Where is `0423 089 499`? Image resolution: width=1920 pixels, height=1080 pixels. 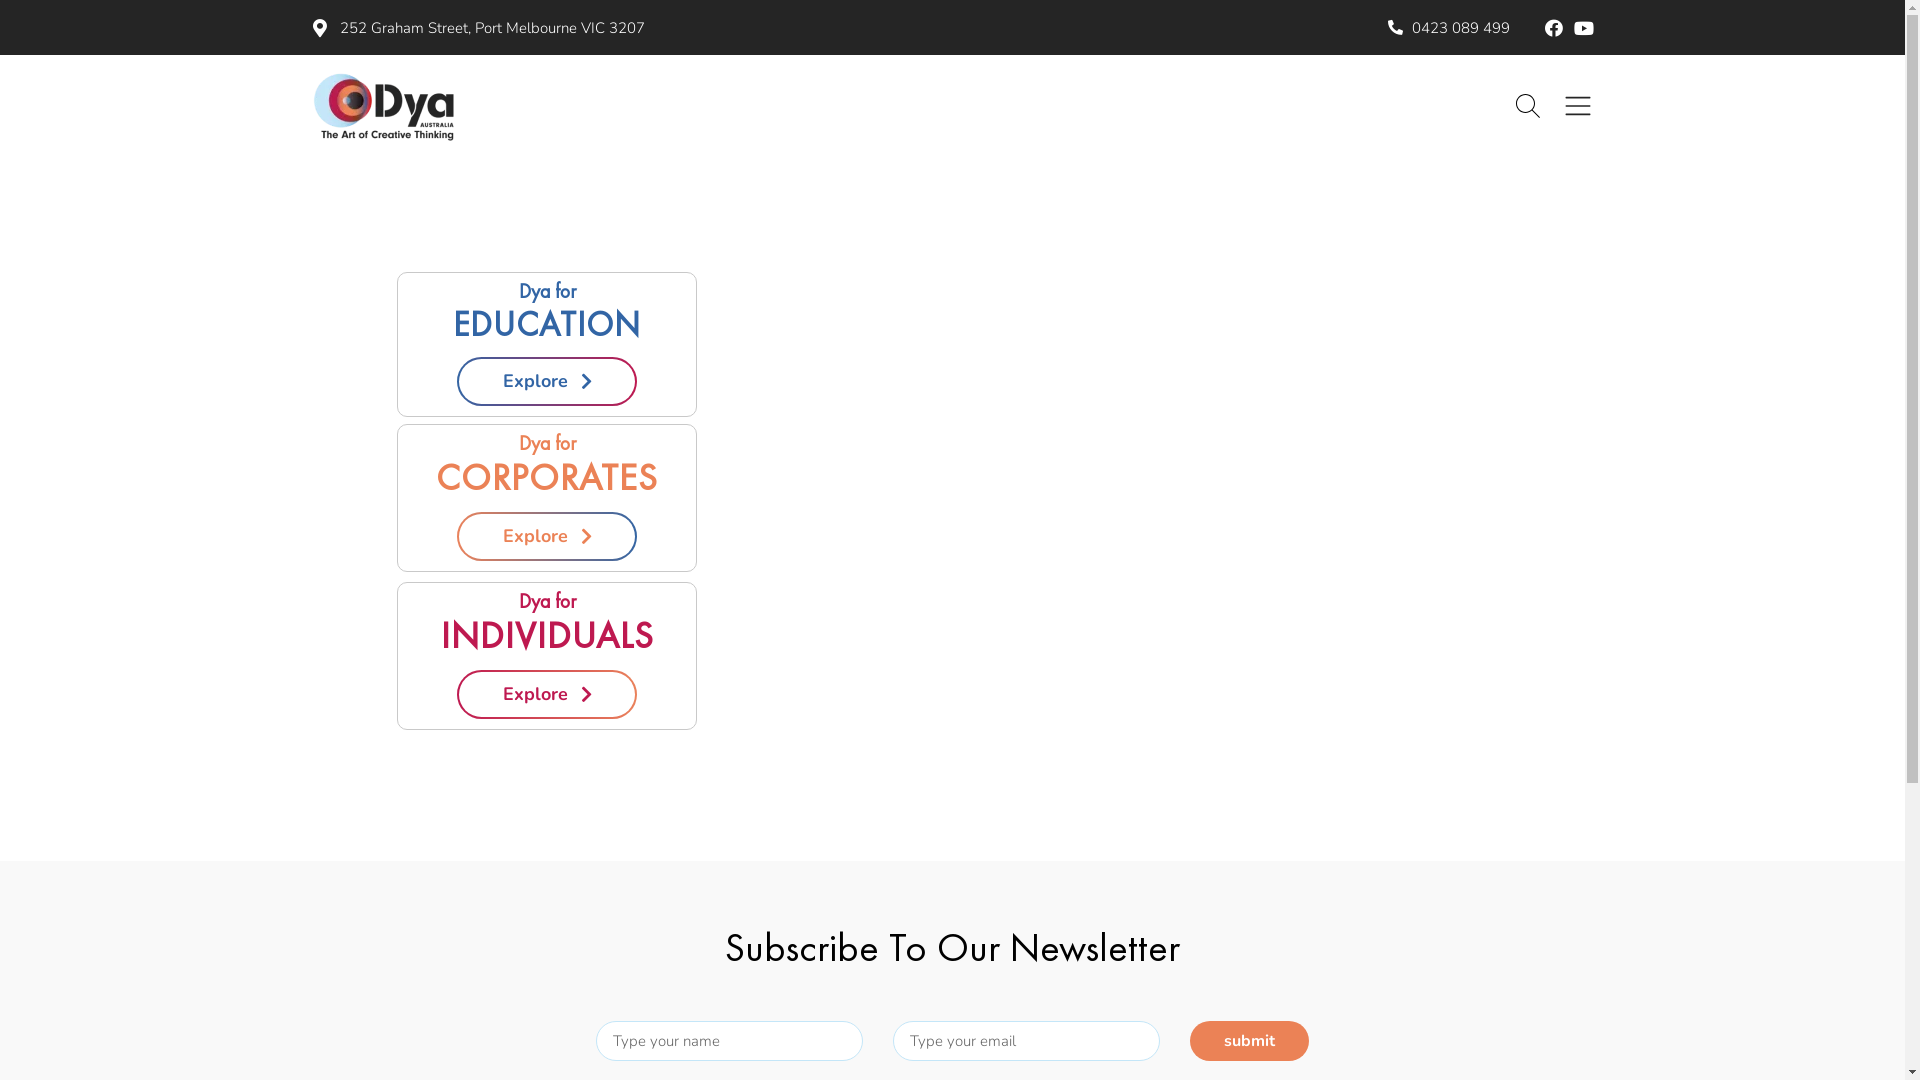
0423 089 499 is located at coordinates (1449, 28).